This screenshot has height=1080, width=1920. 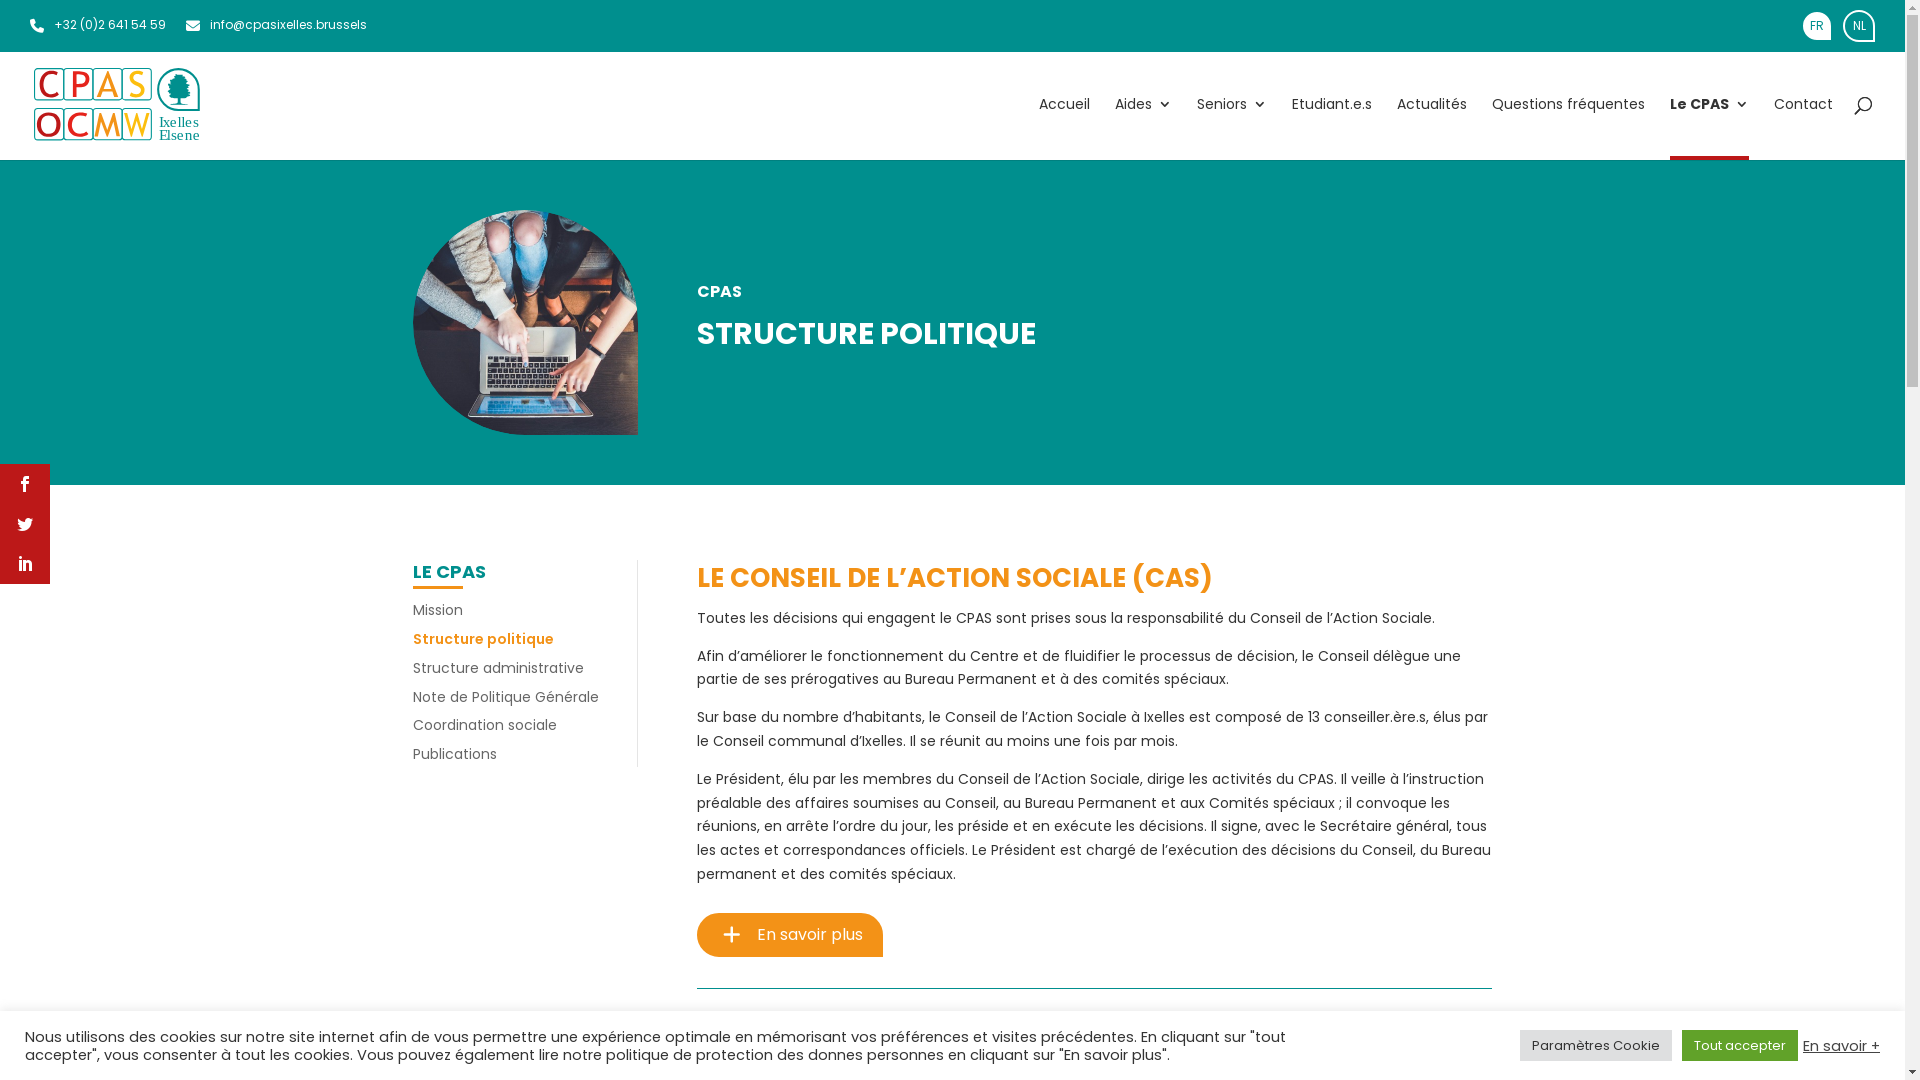 What do you see at coordinates (482, 639) in the screenshot?
I see `Structure politique` at bounding box center [482, 639].